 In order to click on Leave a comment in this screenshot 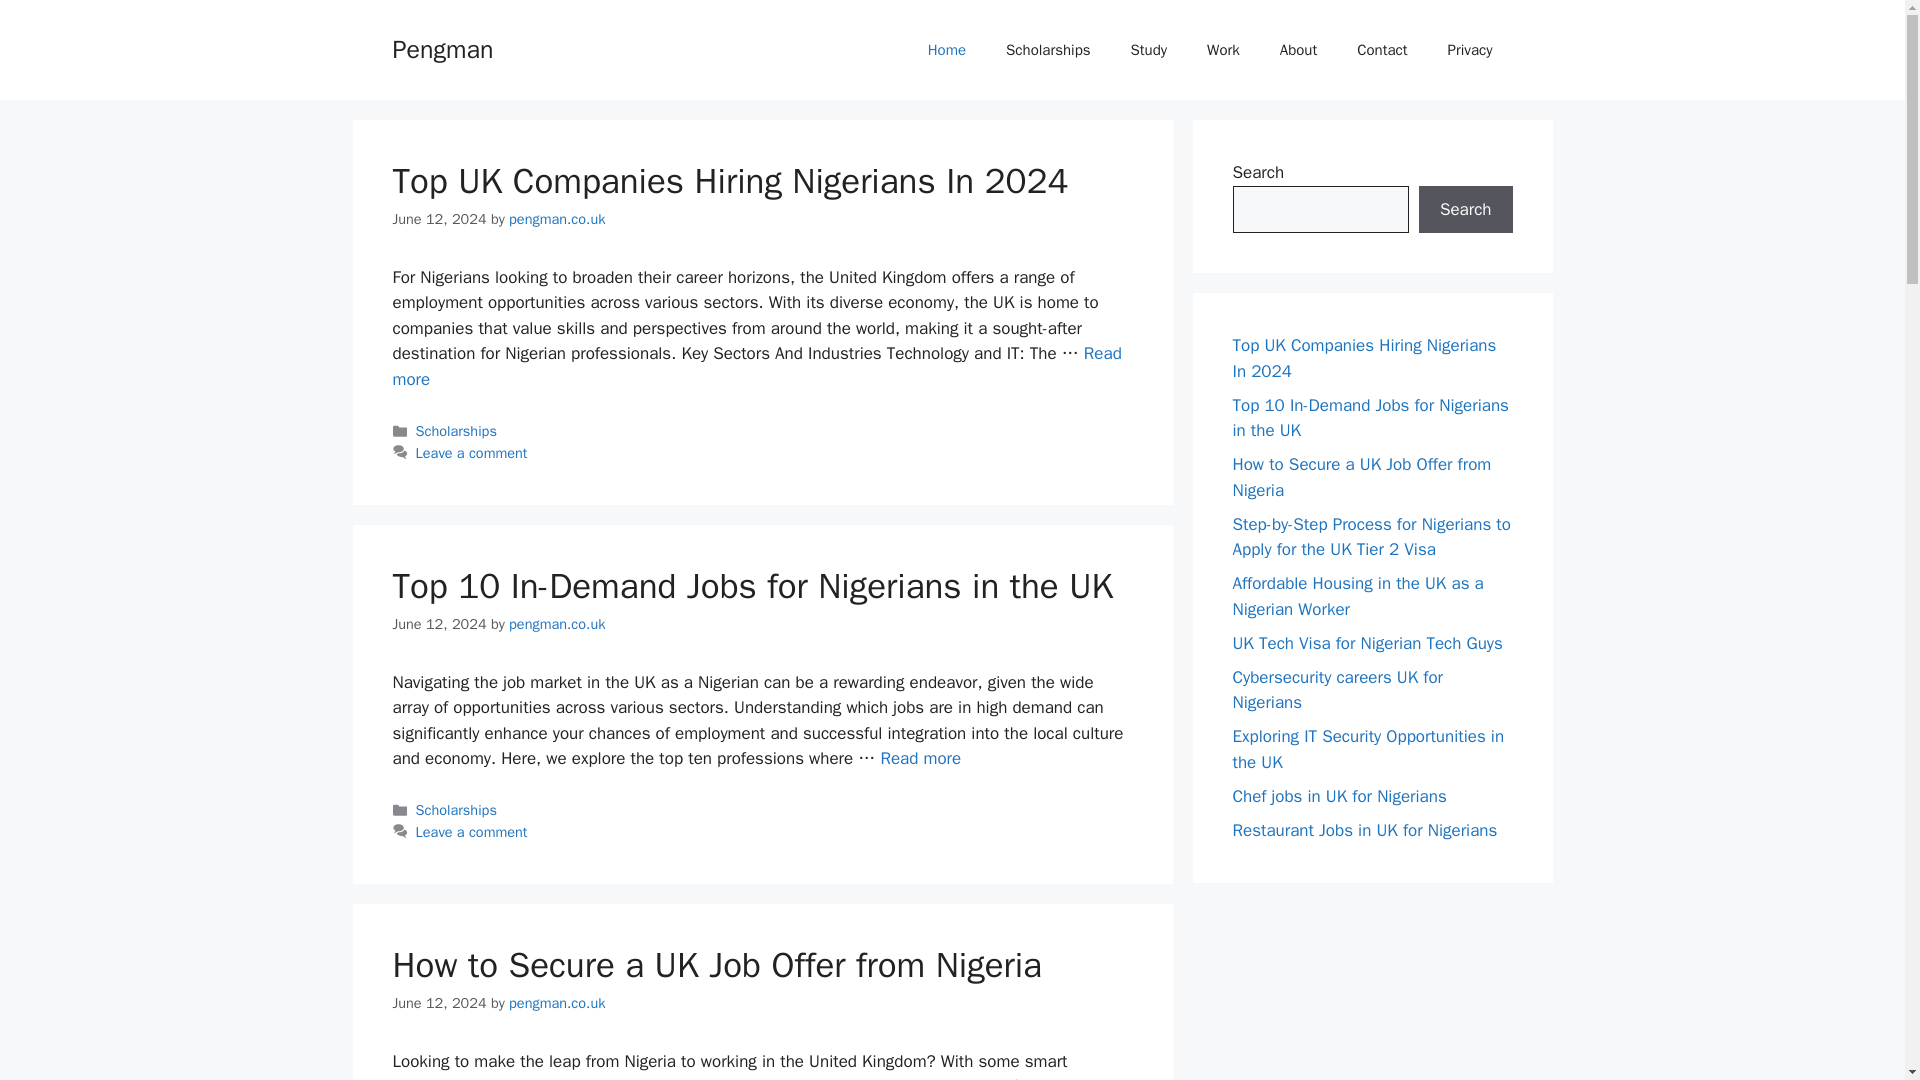, I will do `click(472, 832)`.